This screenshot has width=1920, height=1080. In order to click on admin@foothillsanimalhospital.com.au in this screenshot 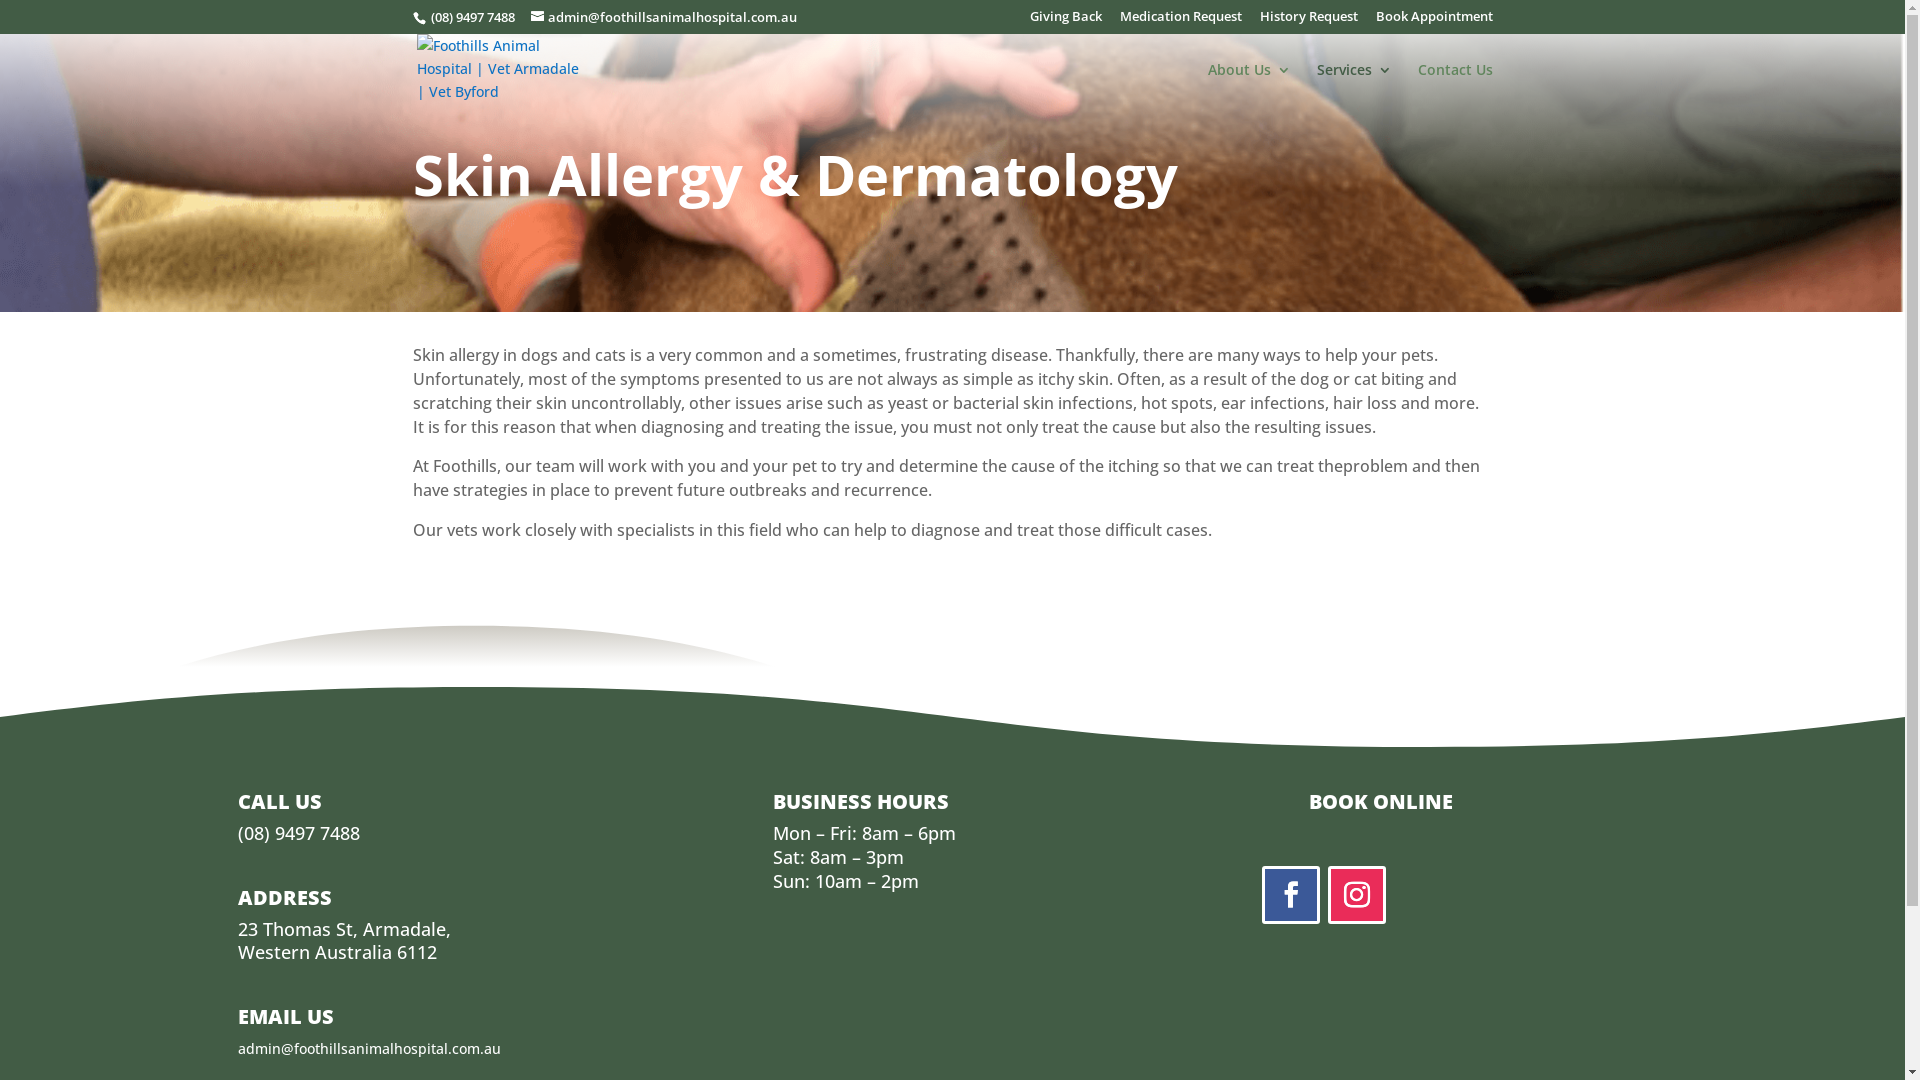, I will do `click(663, 17)`.